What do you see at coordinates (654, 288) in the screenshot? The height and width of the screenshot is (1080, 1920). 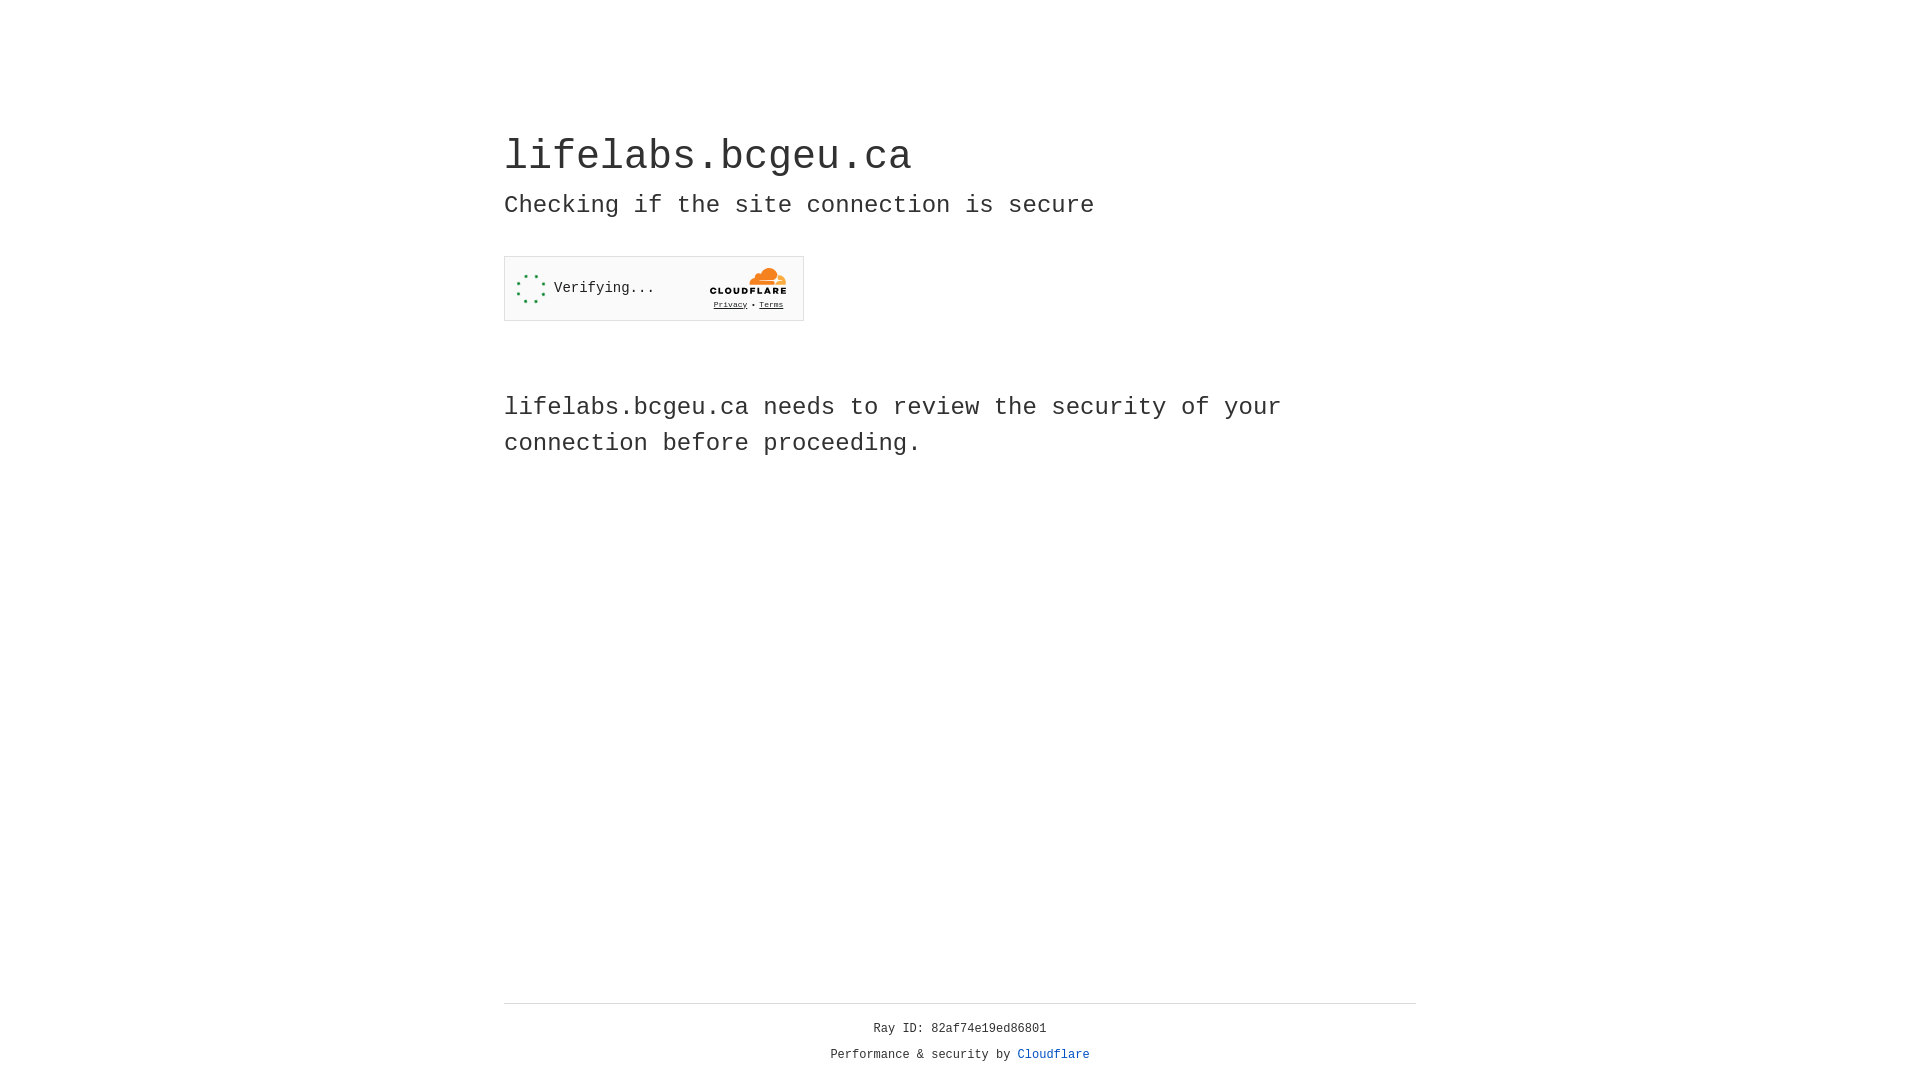 I see `Widget containing a Cloudflare security challenge` at bounding box center [654, 288].